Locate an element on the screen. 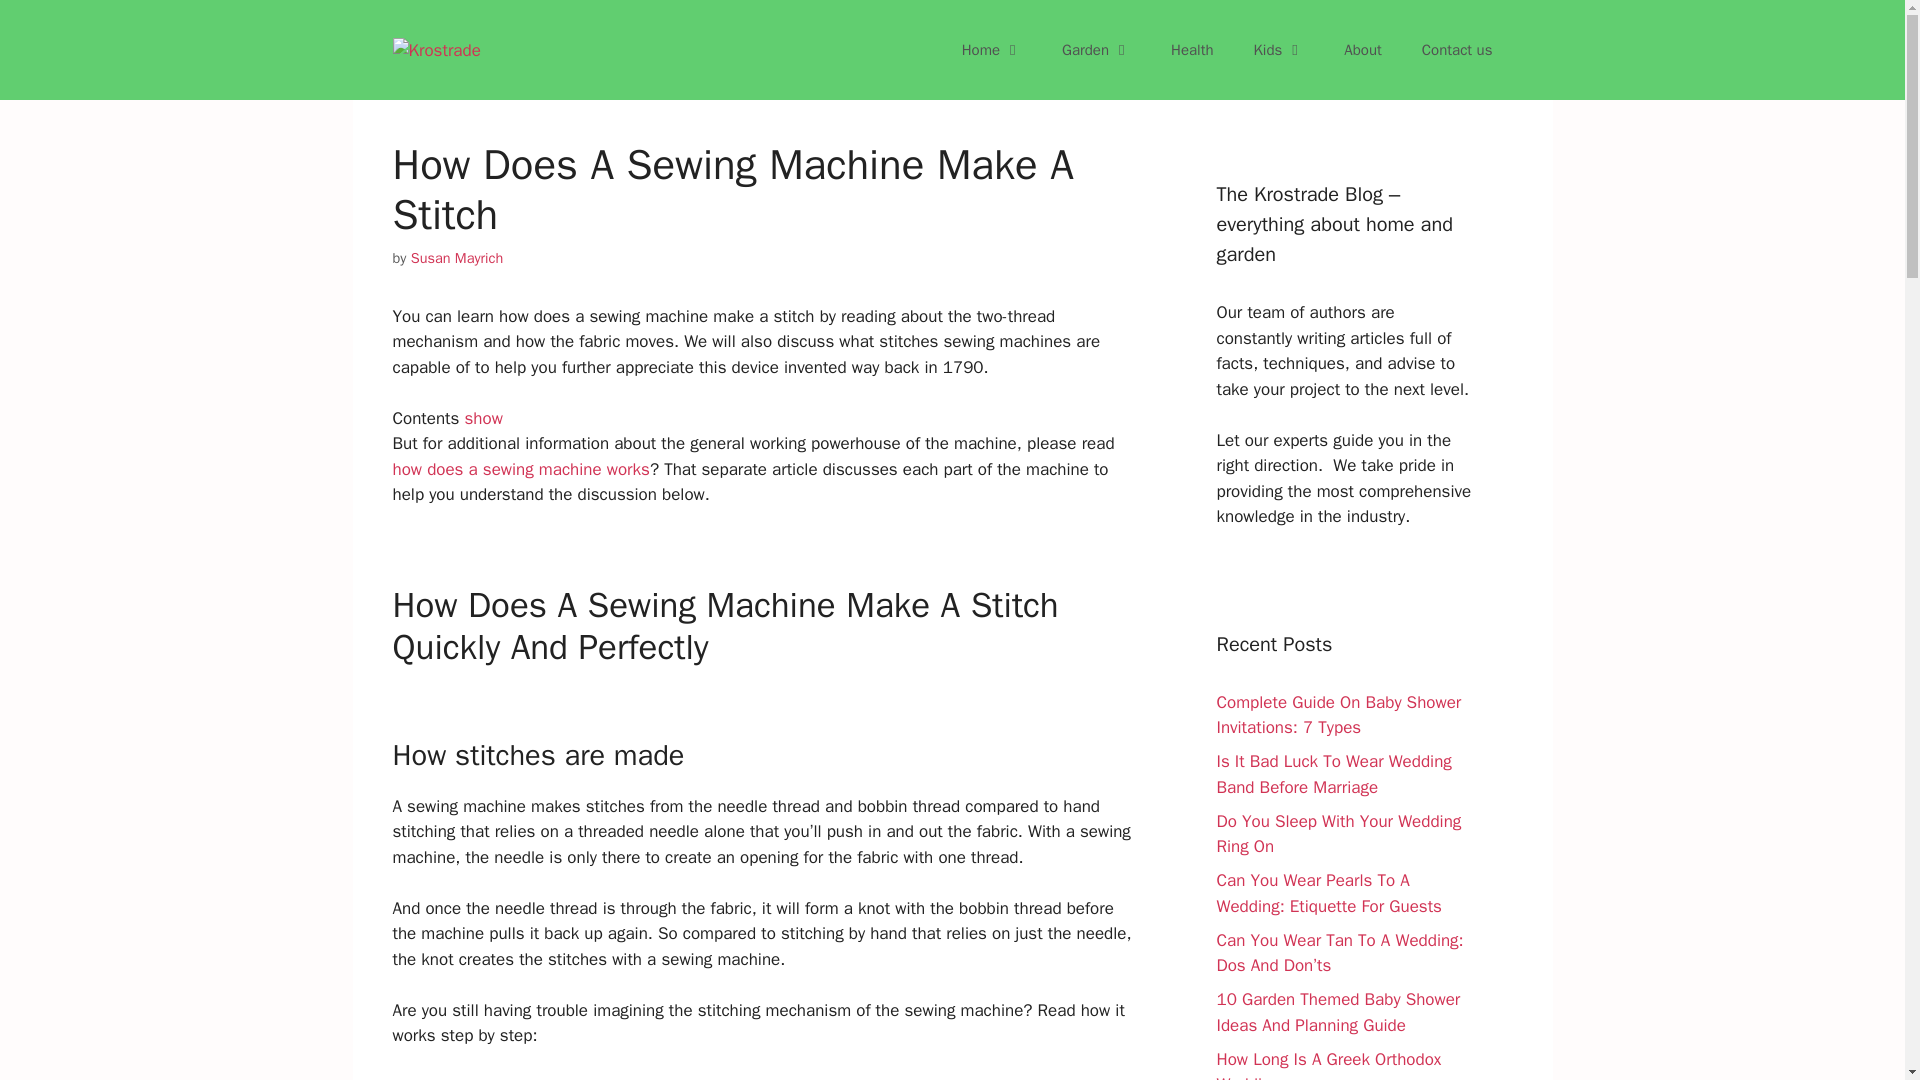 This screenshot has height=1080, width=1920. Susan Mayrich is located at coordinates (456, 258).